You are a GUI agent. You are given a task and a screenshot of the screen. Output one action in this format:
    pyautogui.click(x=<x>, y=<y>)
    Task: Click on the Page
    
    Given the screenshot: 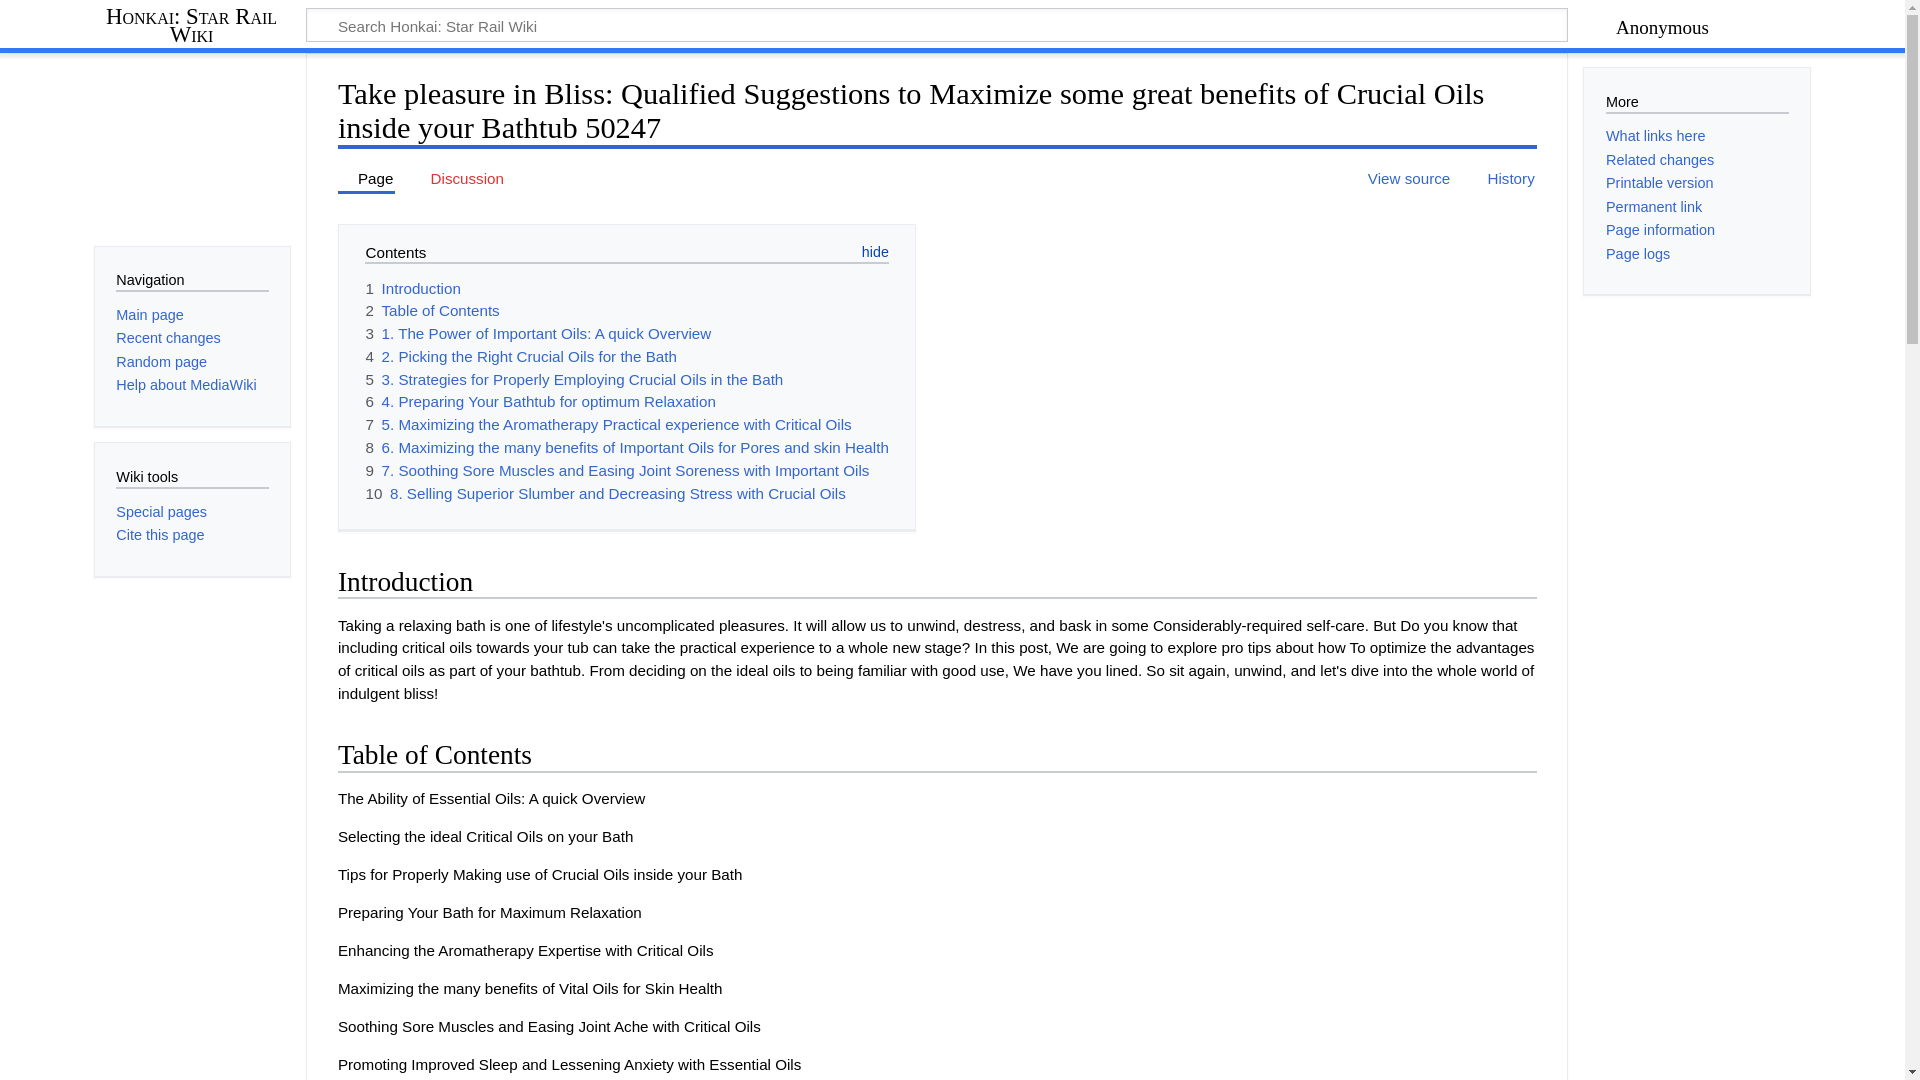 What is the action you would take?
    pyautogui.click(x=366, y=180)
    